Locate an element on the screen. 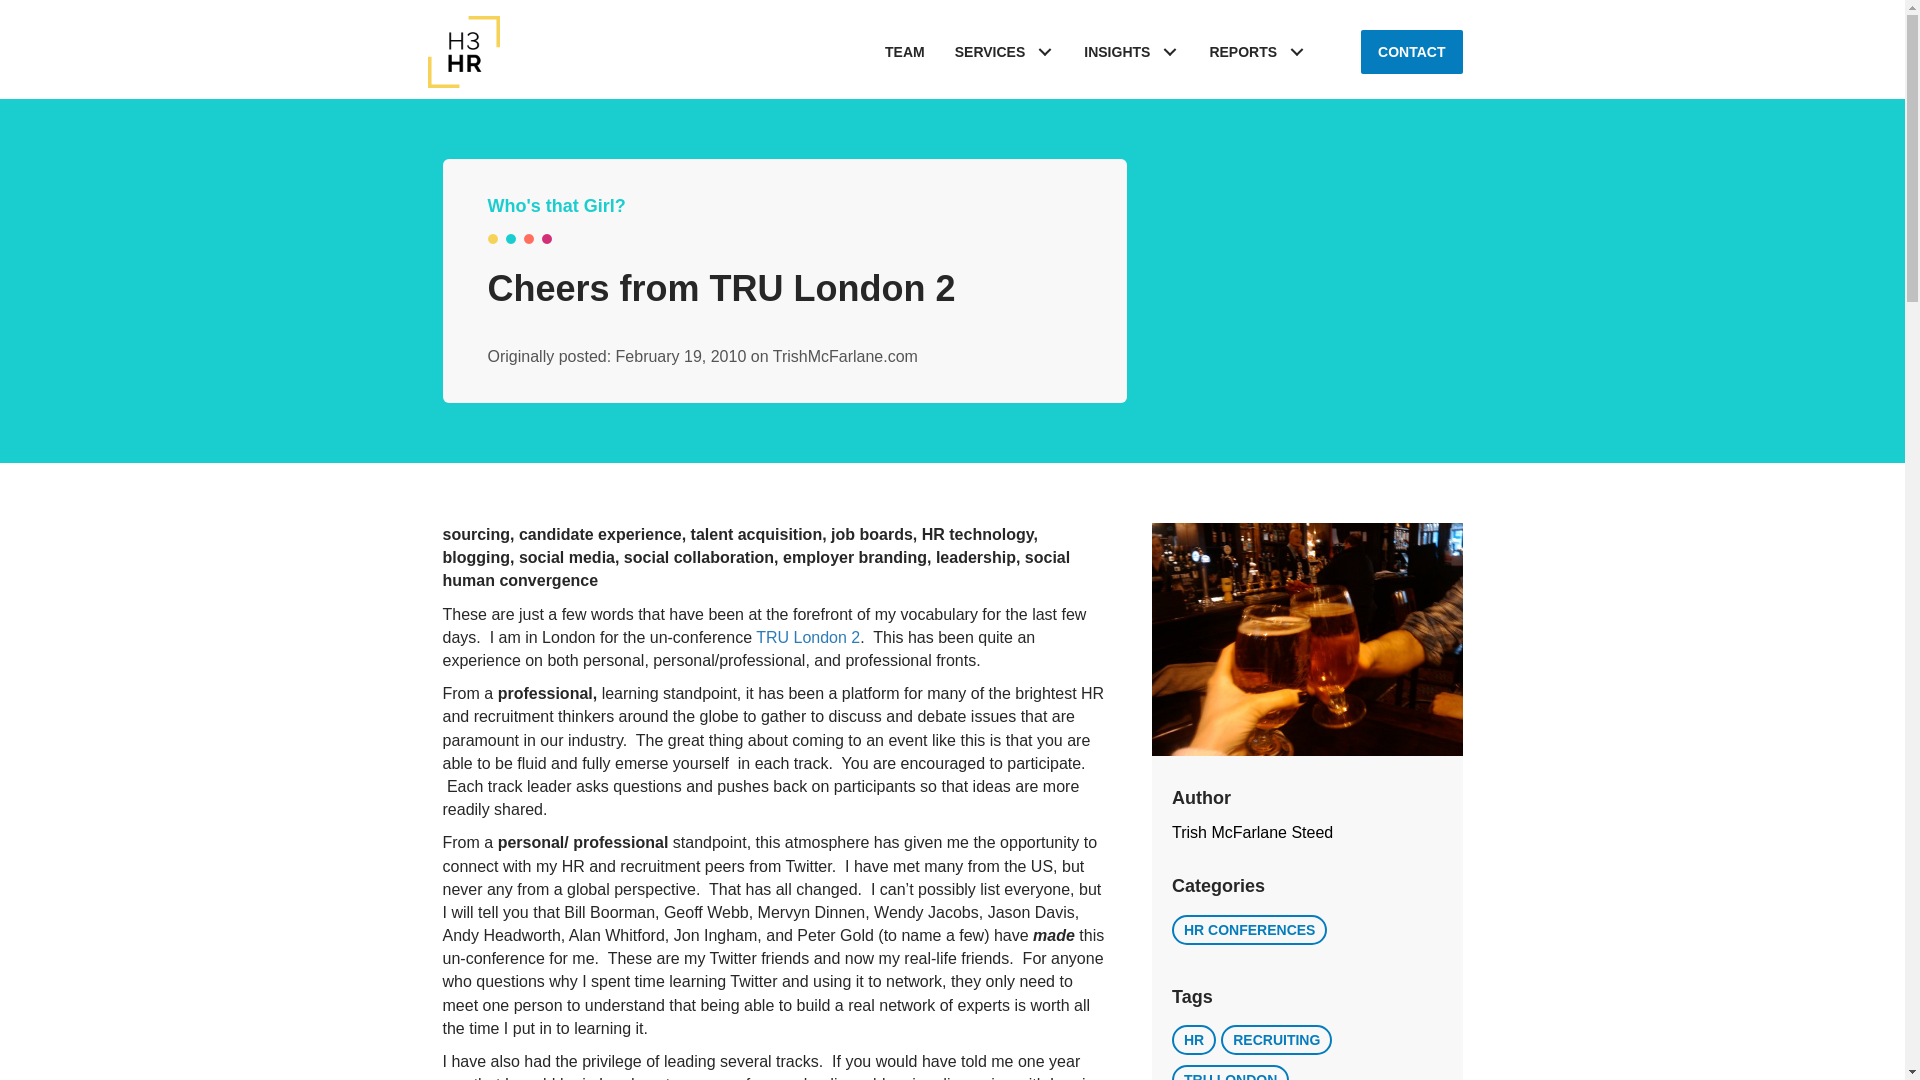  TRU London 2 is located at coordinates (808, 636).